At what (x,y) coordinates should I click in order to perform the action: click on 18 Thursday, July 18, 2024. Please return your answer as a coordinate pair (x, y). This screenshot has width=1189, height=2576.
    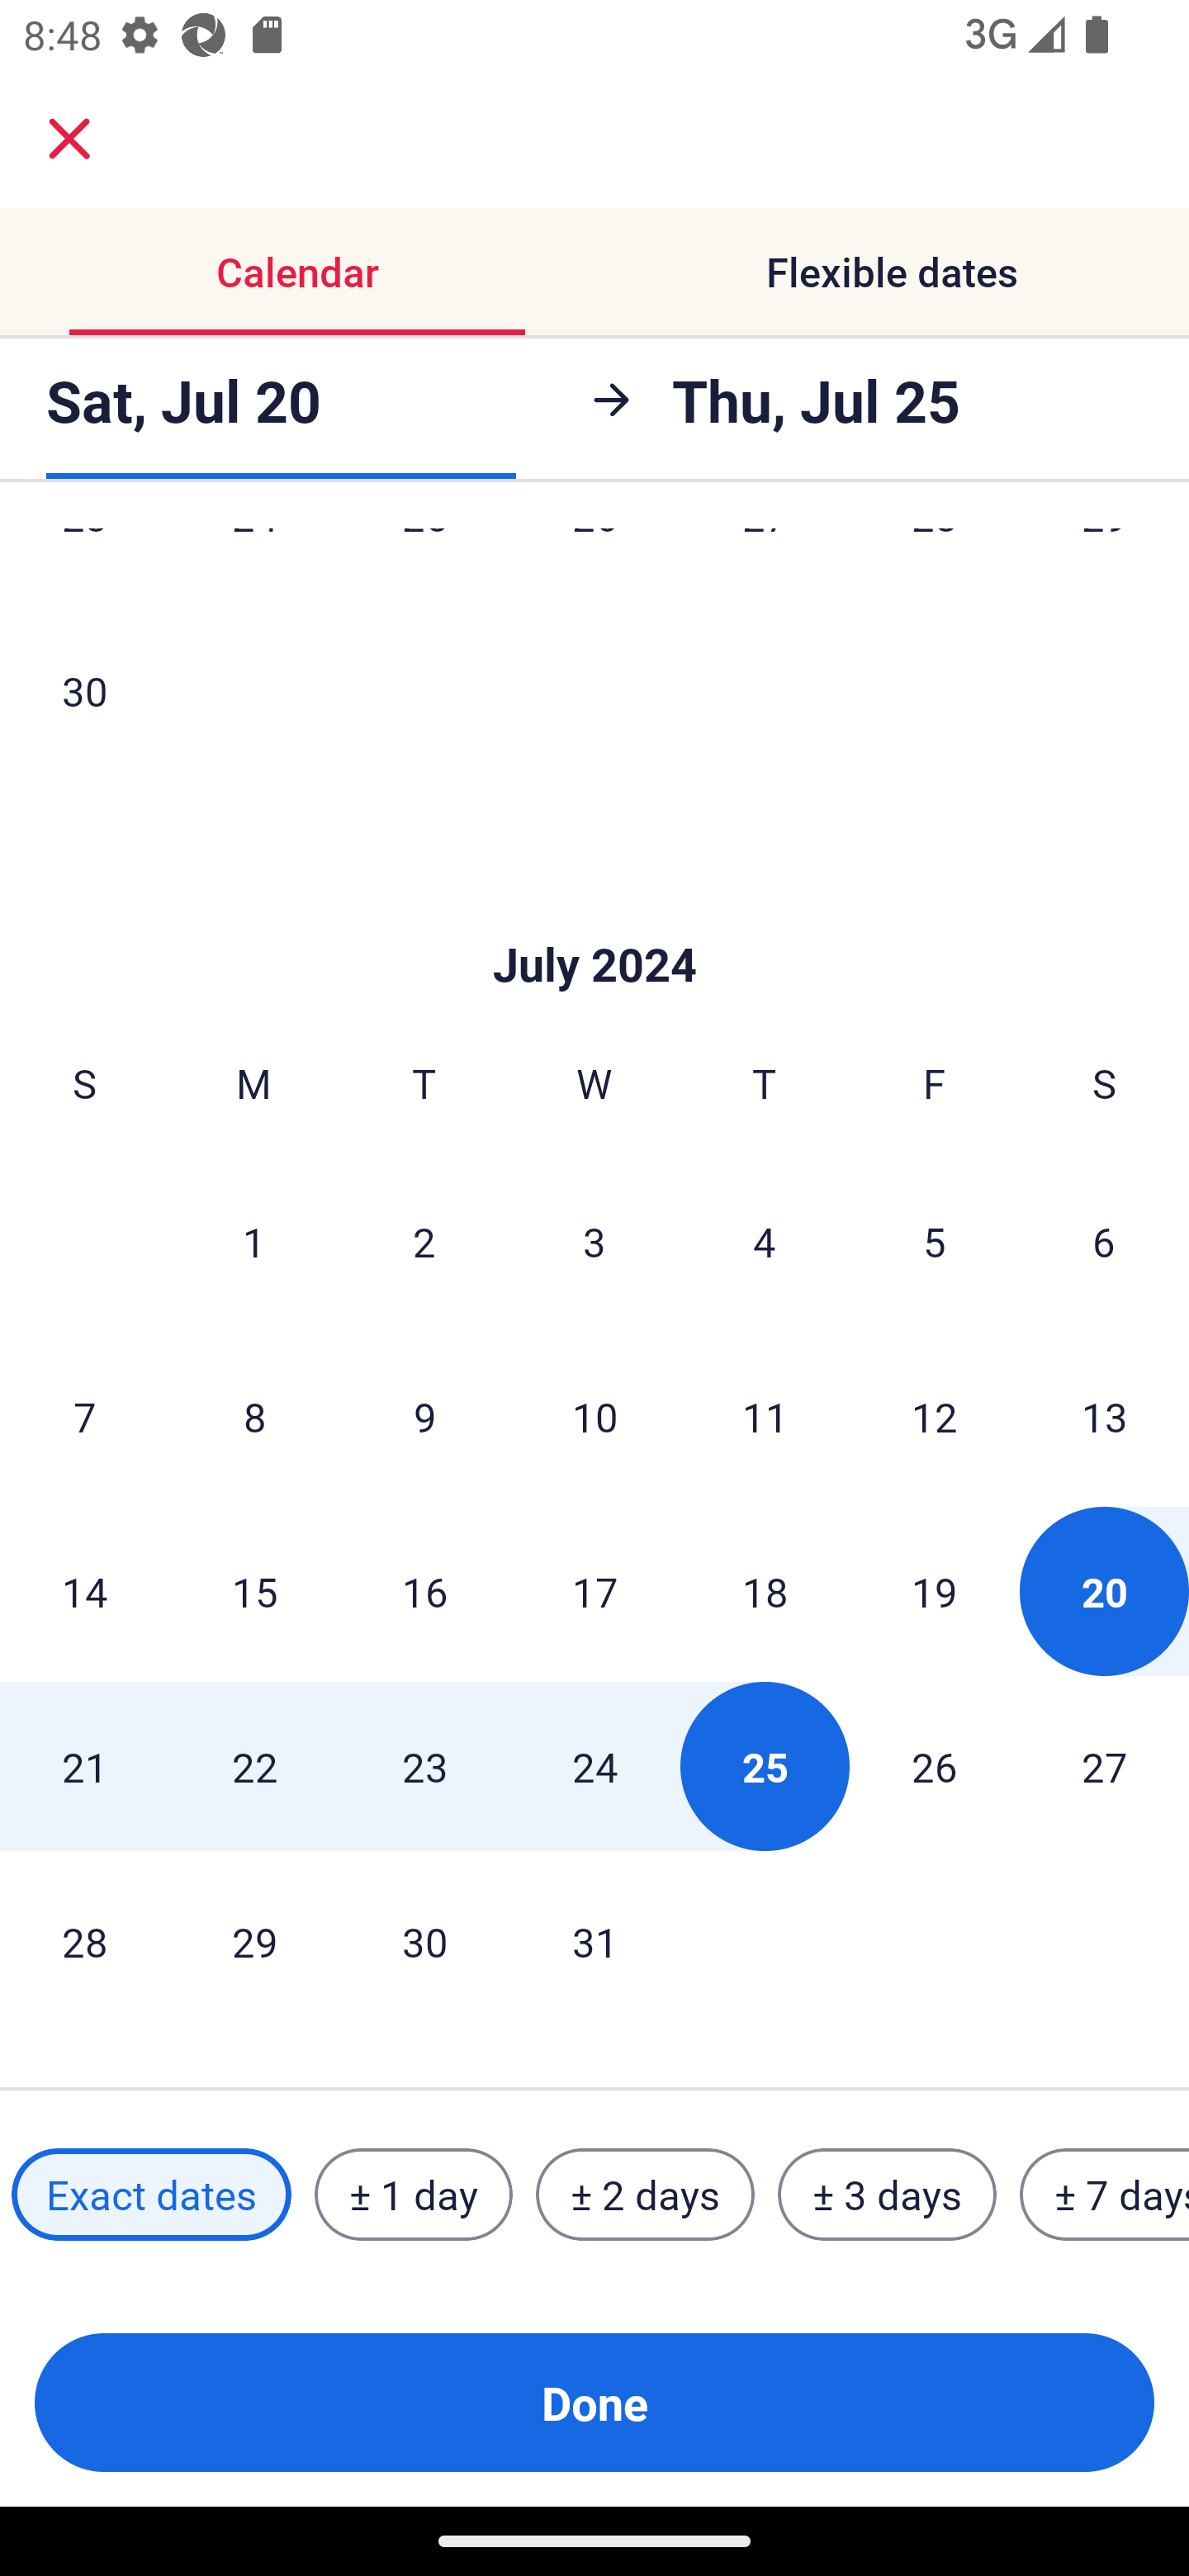
    Looking at the image, I should click on (765, 1592).